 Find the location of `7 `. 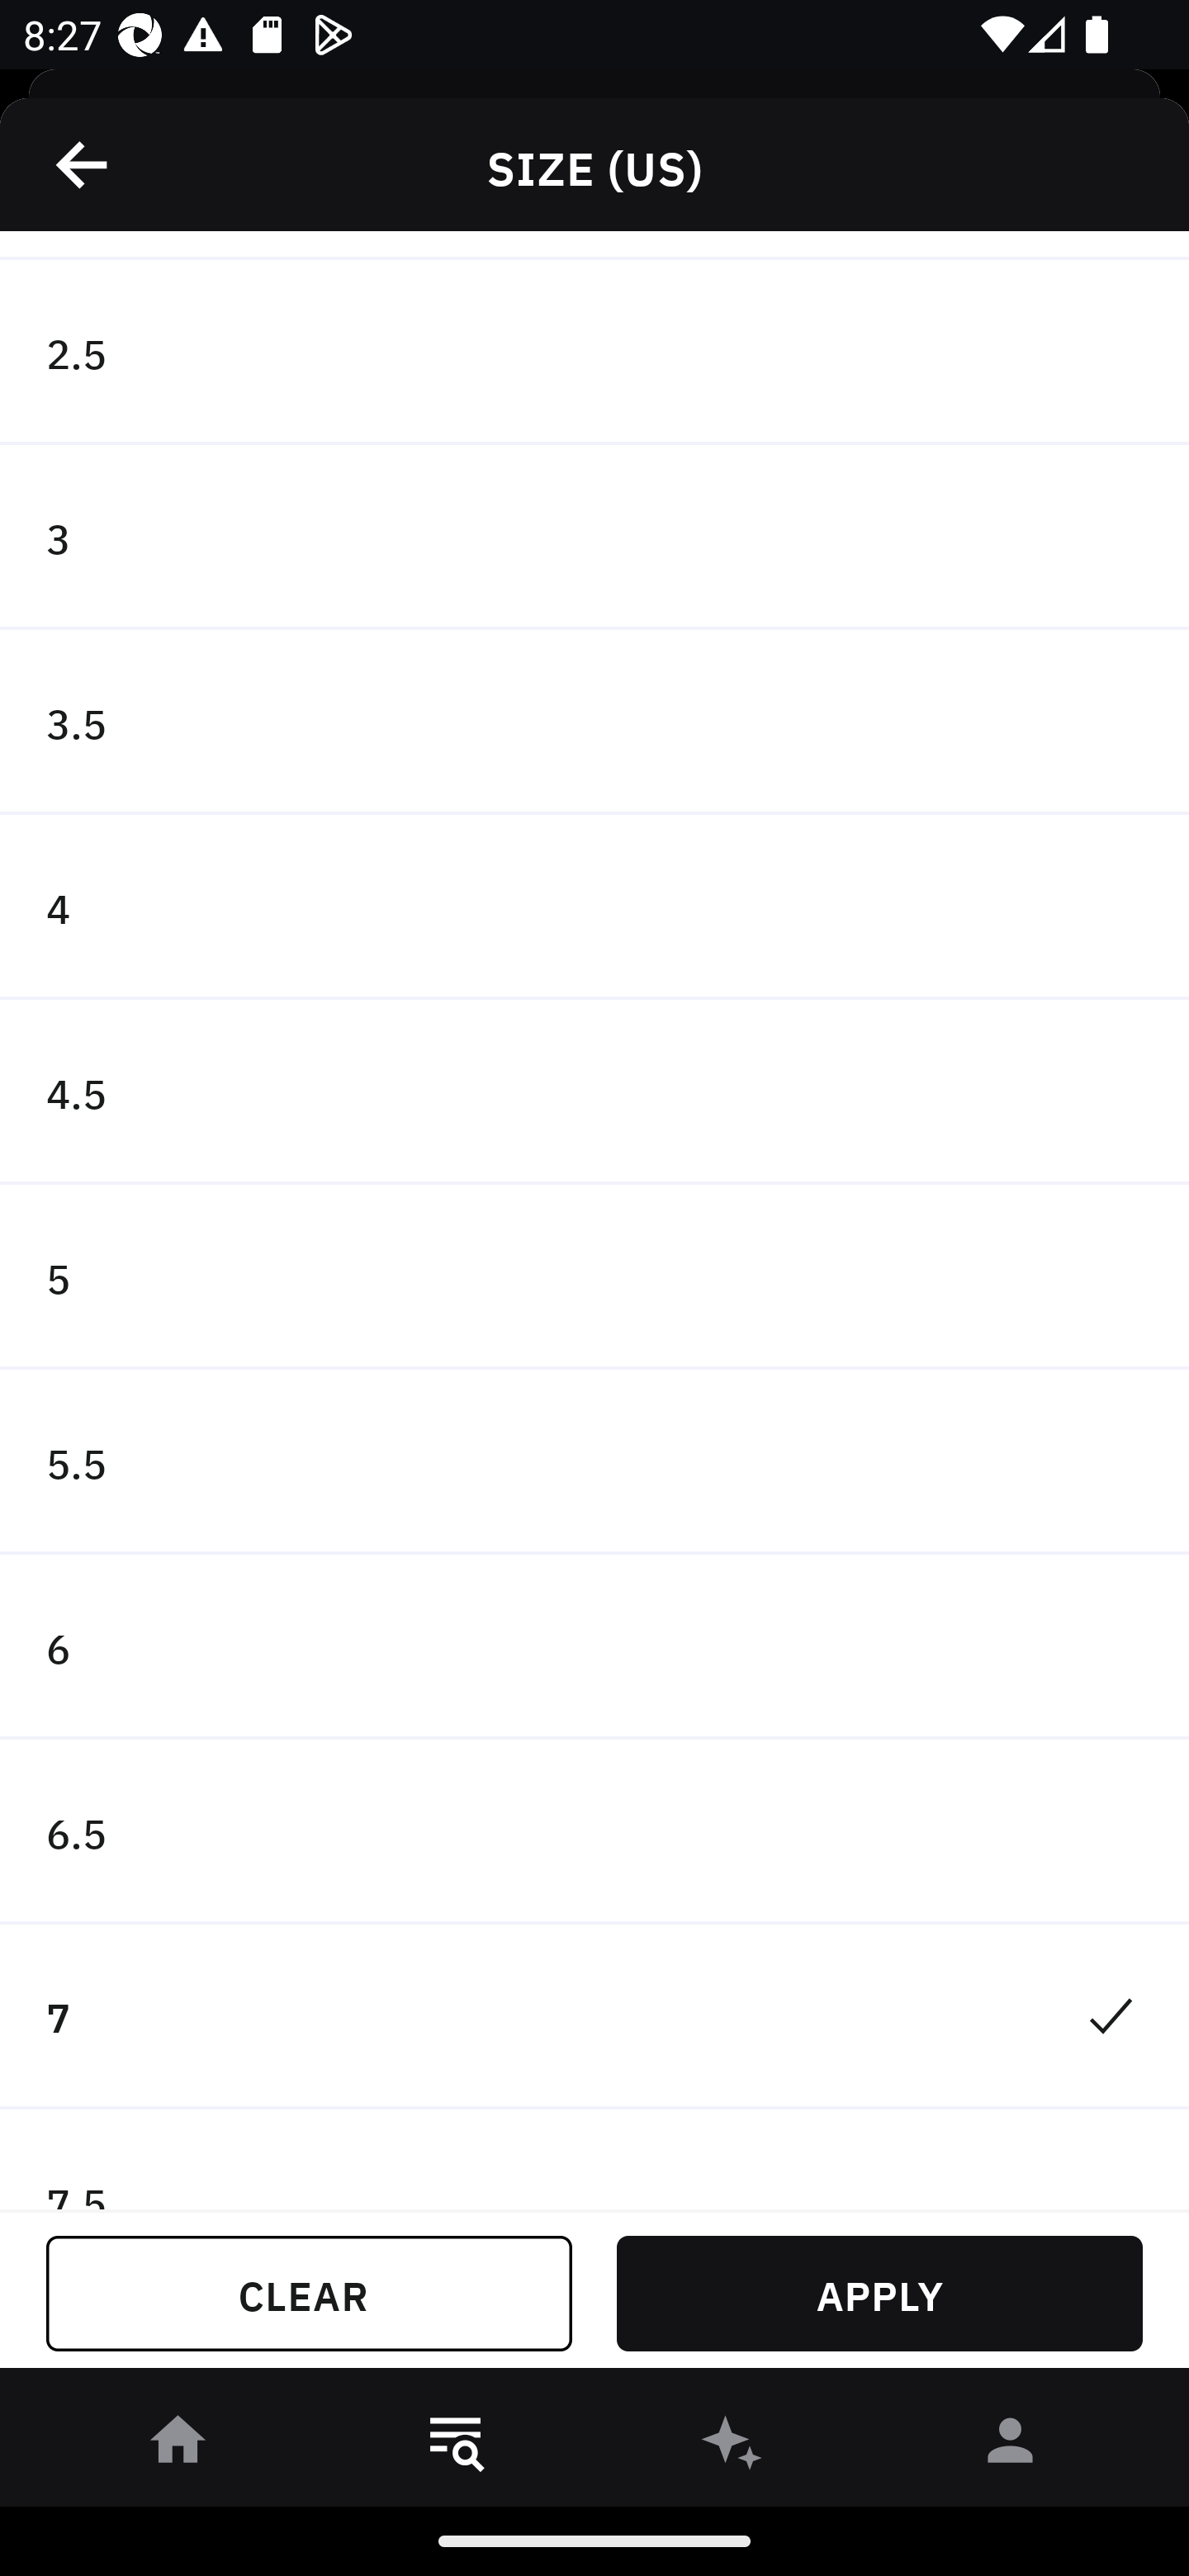

7  is located at coordinates (594, 2016).